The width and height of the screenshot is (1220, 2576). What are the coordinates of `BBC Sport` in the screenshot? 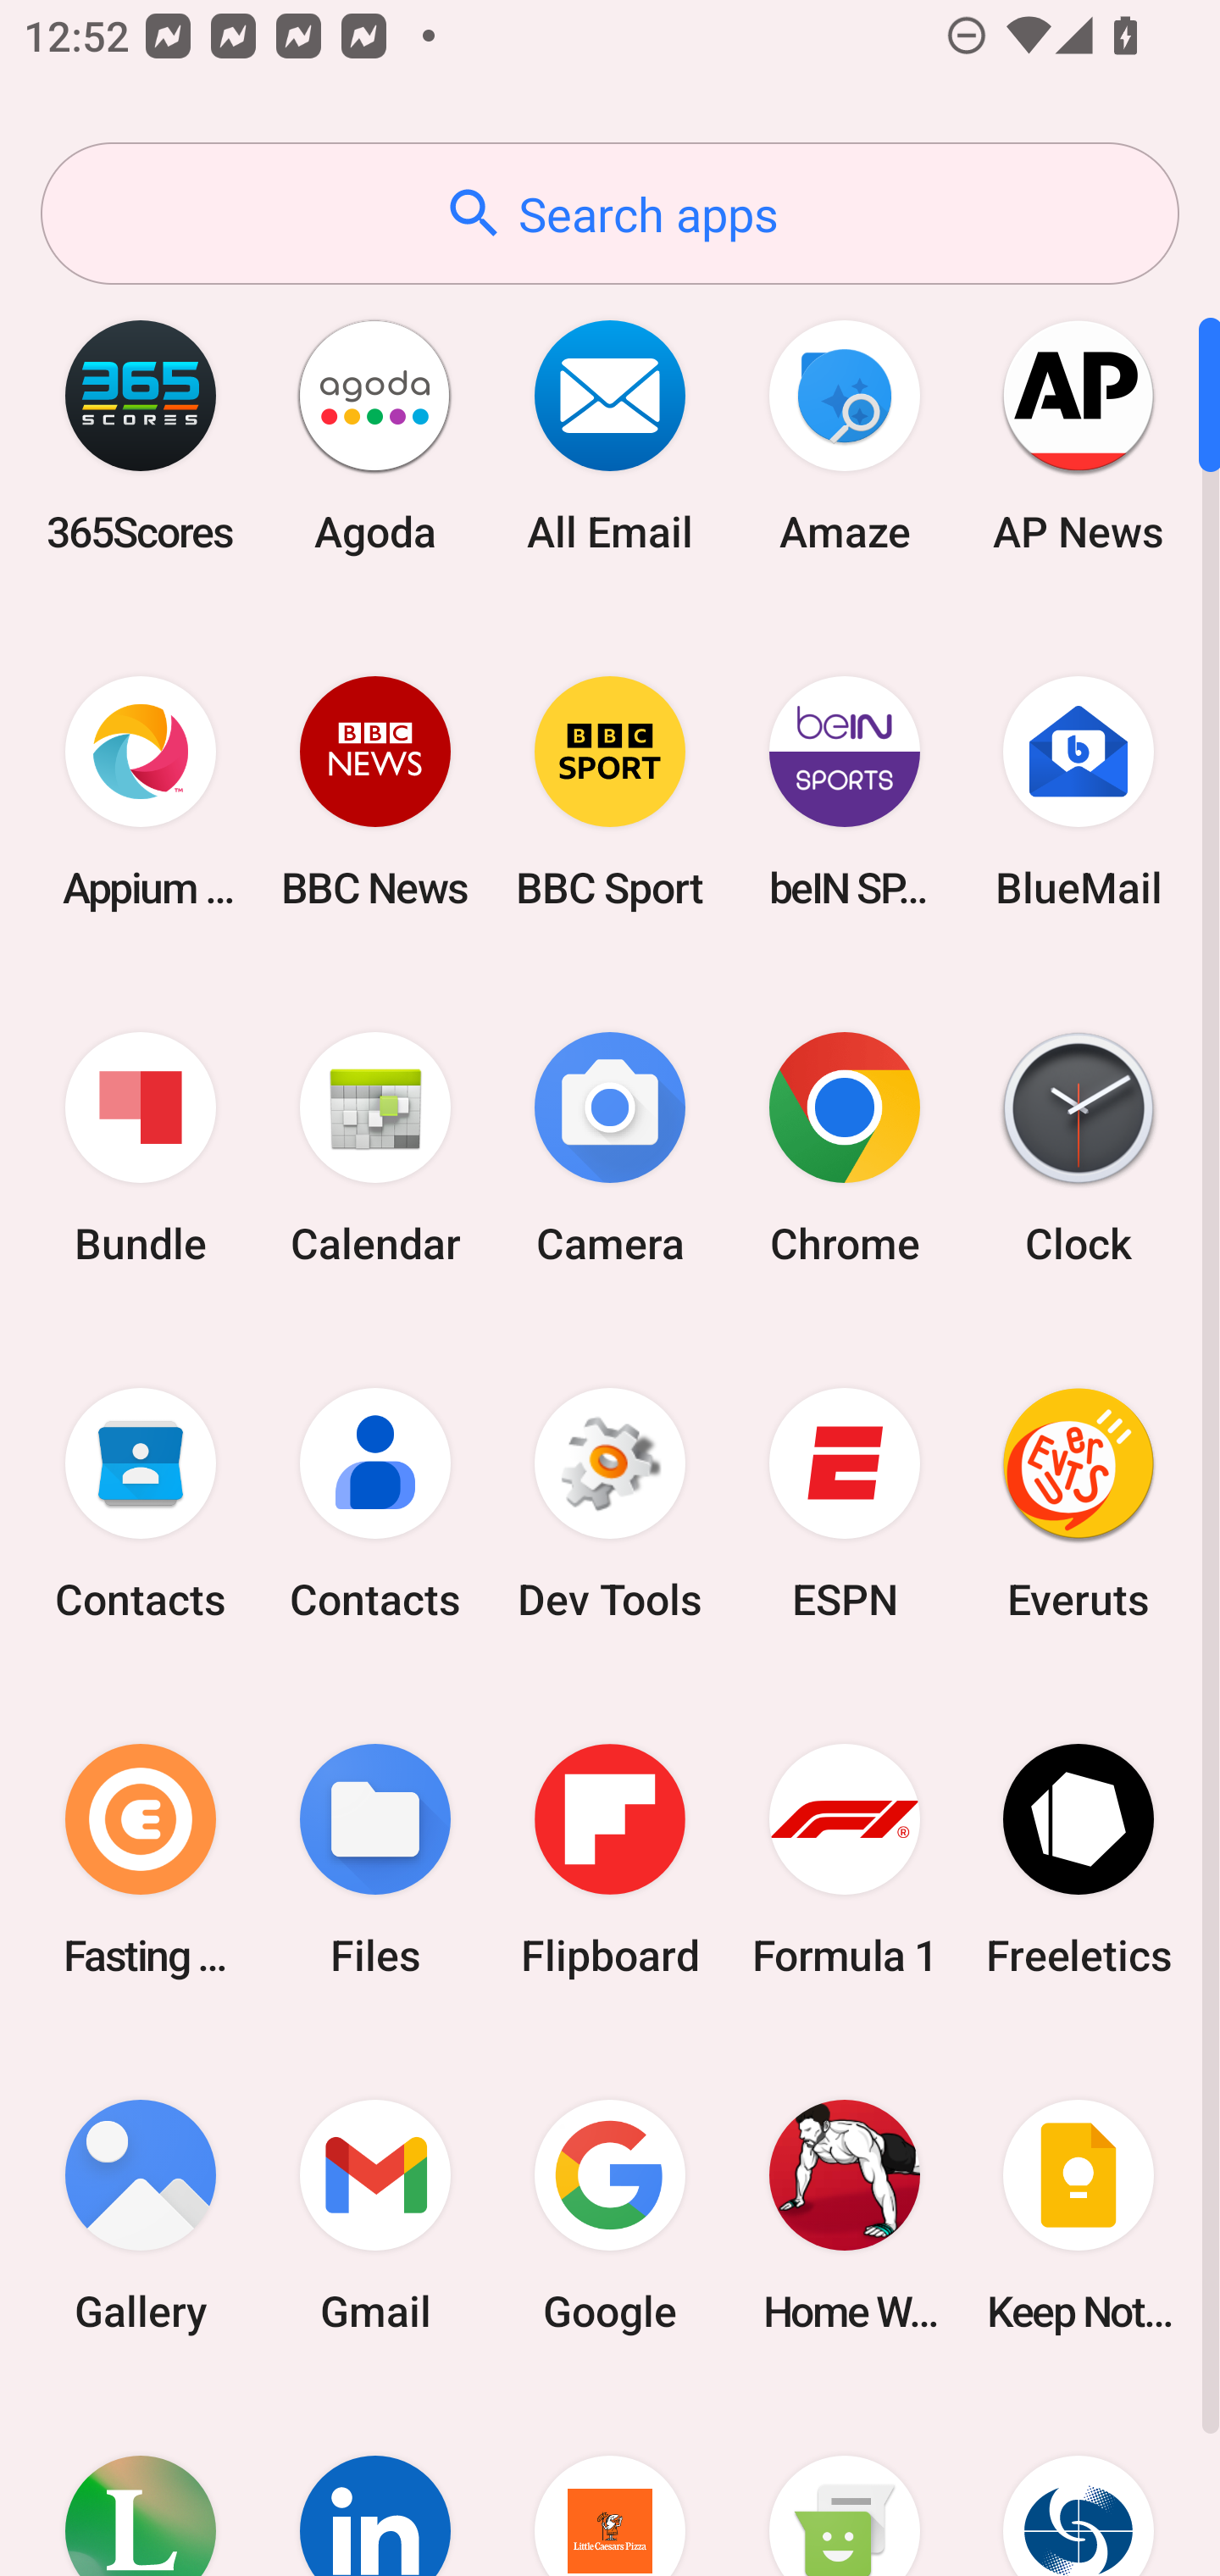 It's located at (610, 791).